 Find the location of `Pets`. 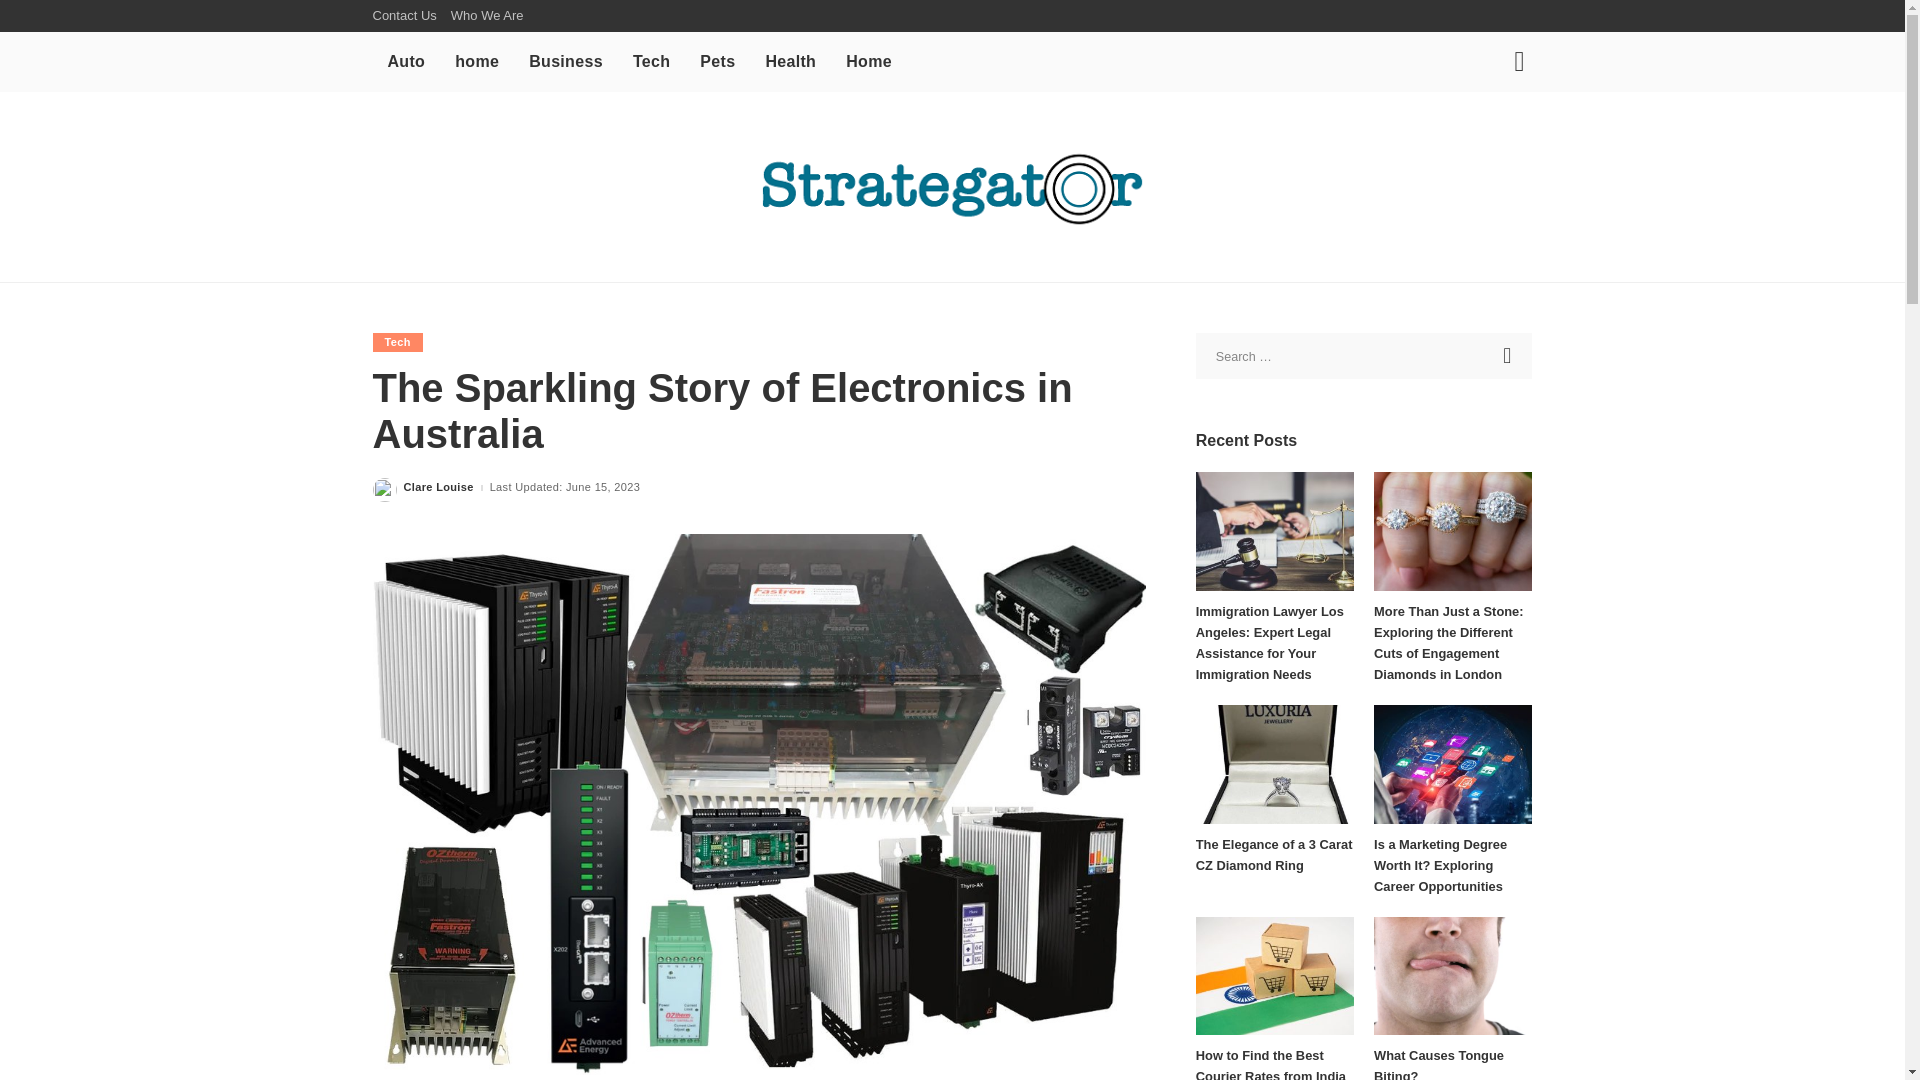

Pets is located at coordinates (718, 62).